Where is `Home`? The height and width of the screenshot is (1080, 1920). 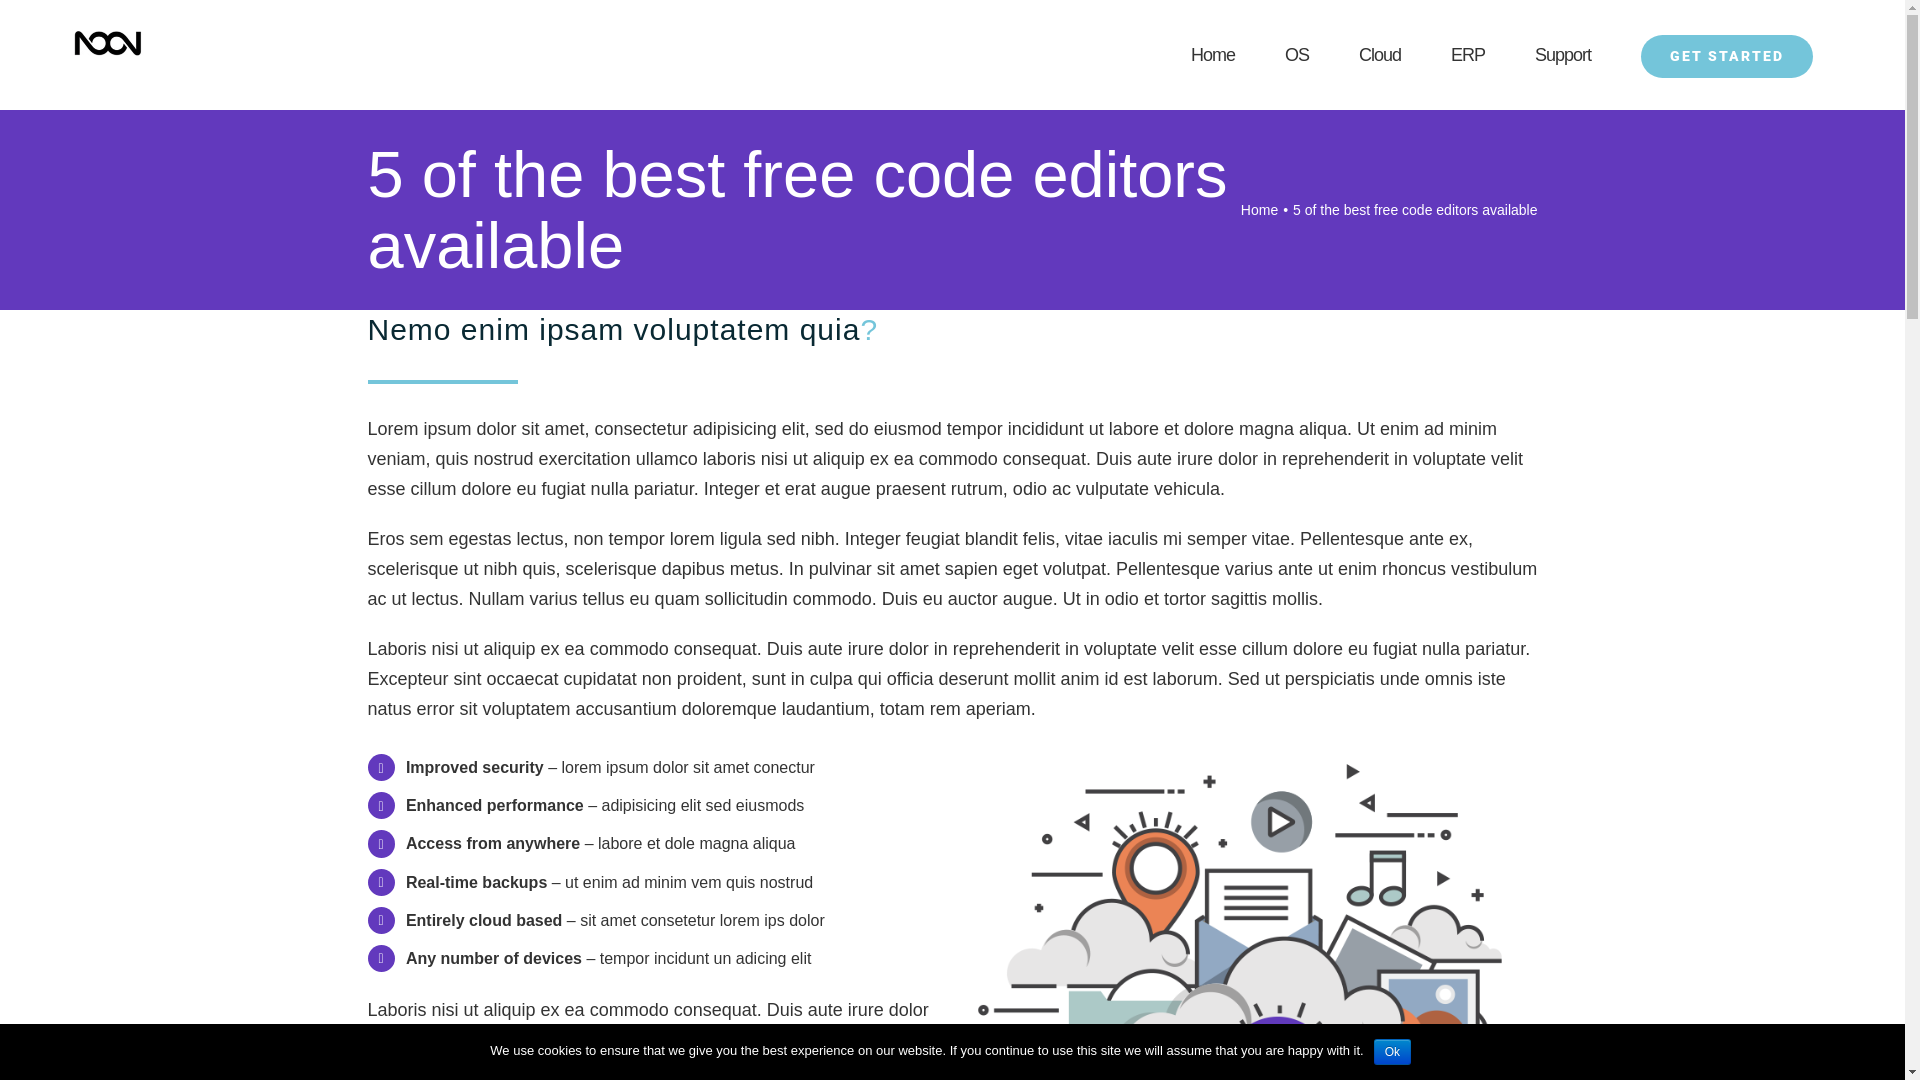
Home is located at coordinates (1213, 55).